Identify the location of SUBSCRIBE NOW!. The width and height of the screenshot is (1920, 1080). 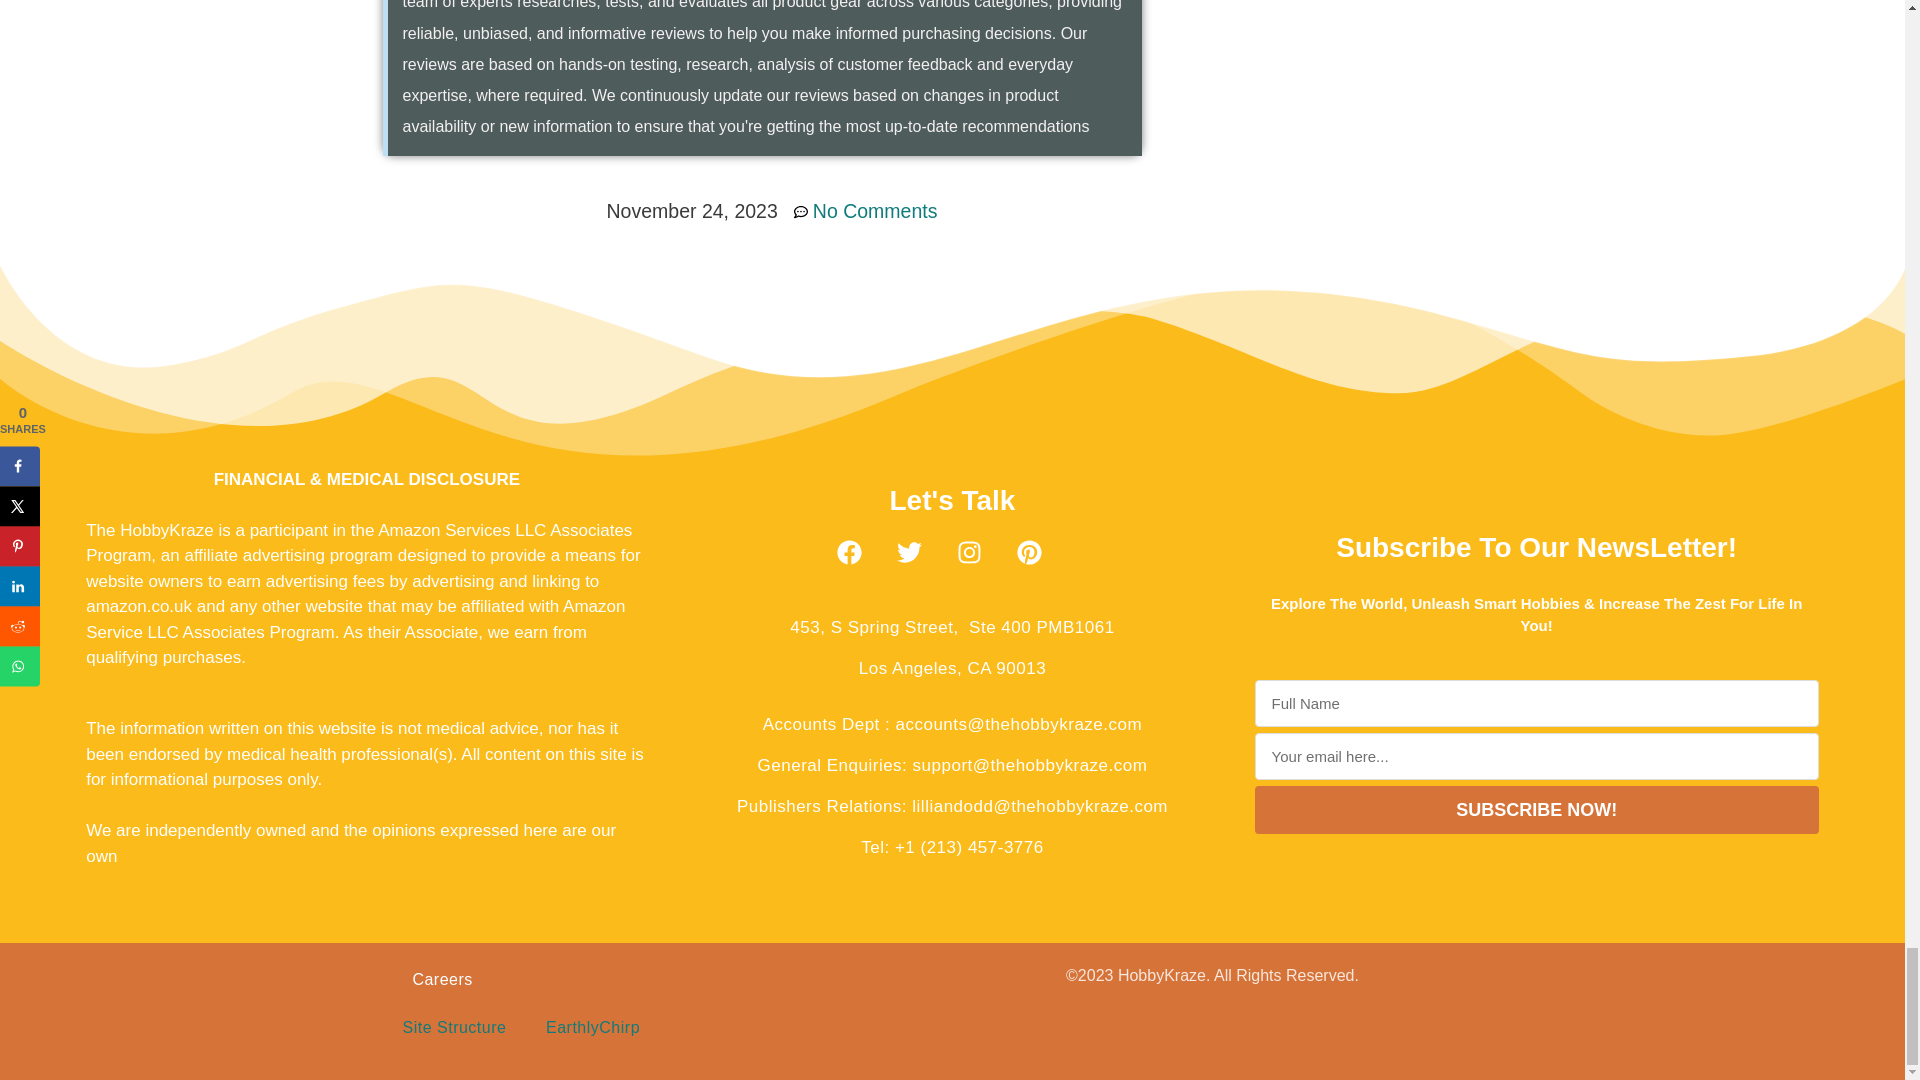
(1536, 810).